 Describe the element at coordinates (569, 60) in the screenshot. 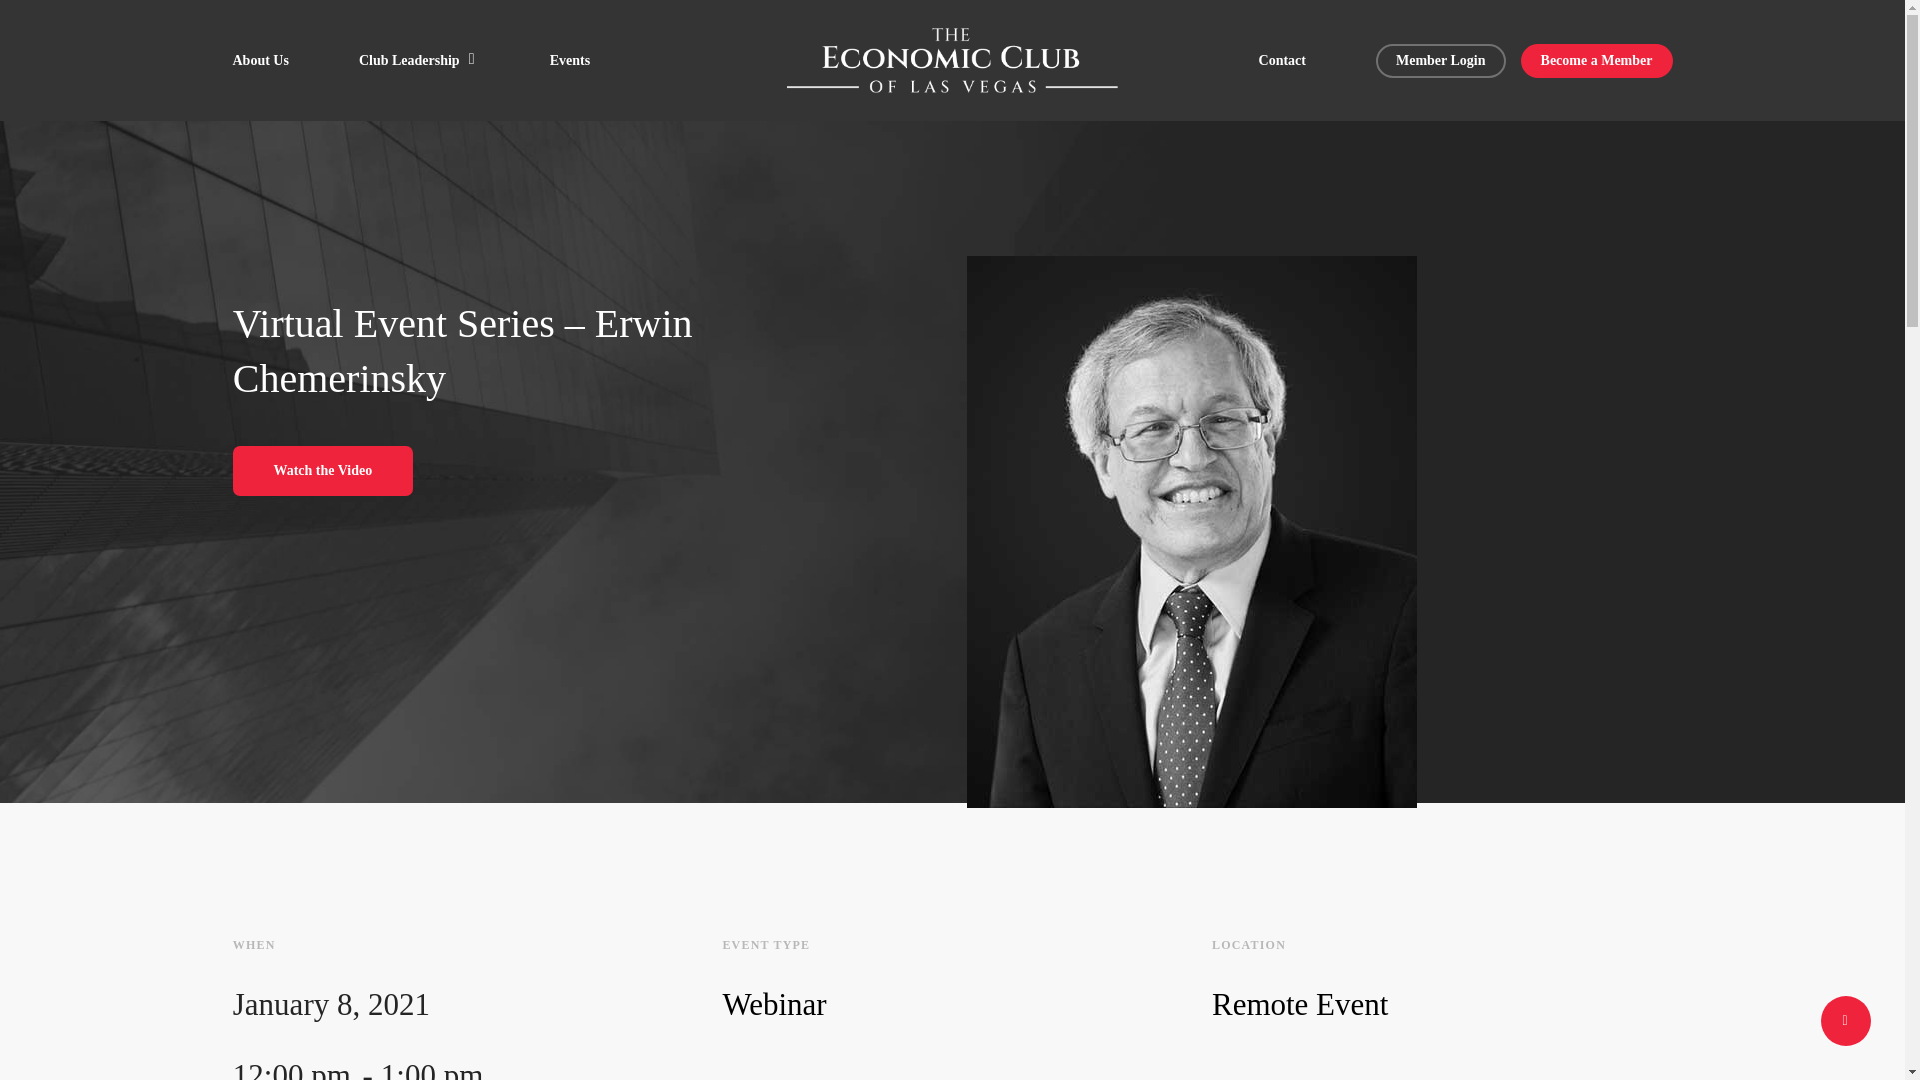

I see `Events` at that location.